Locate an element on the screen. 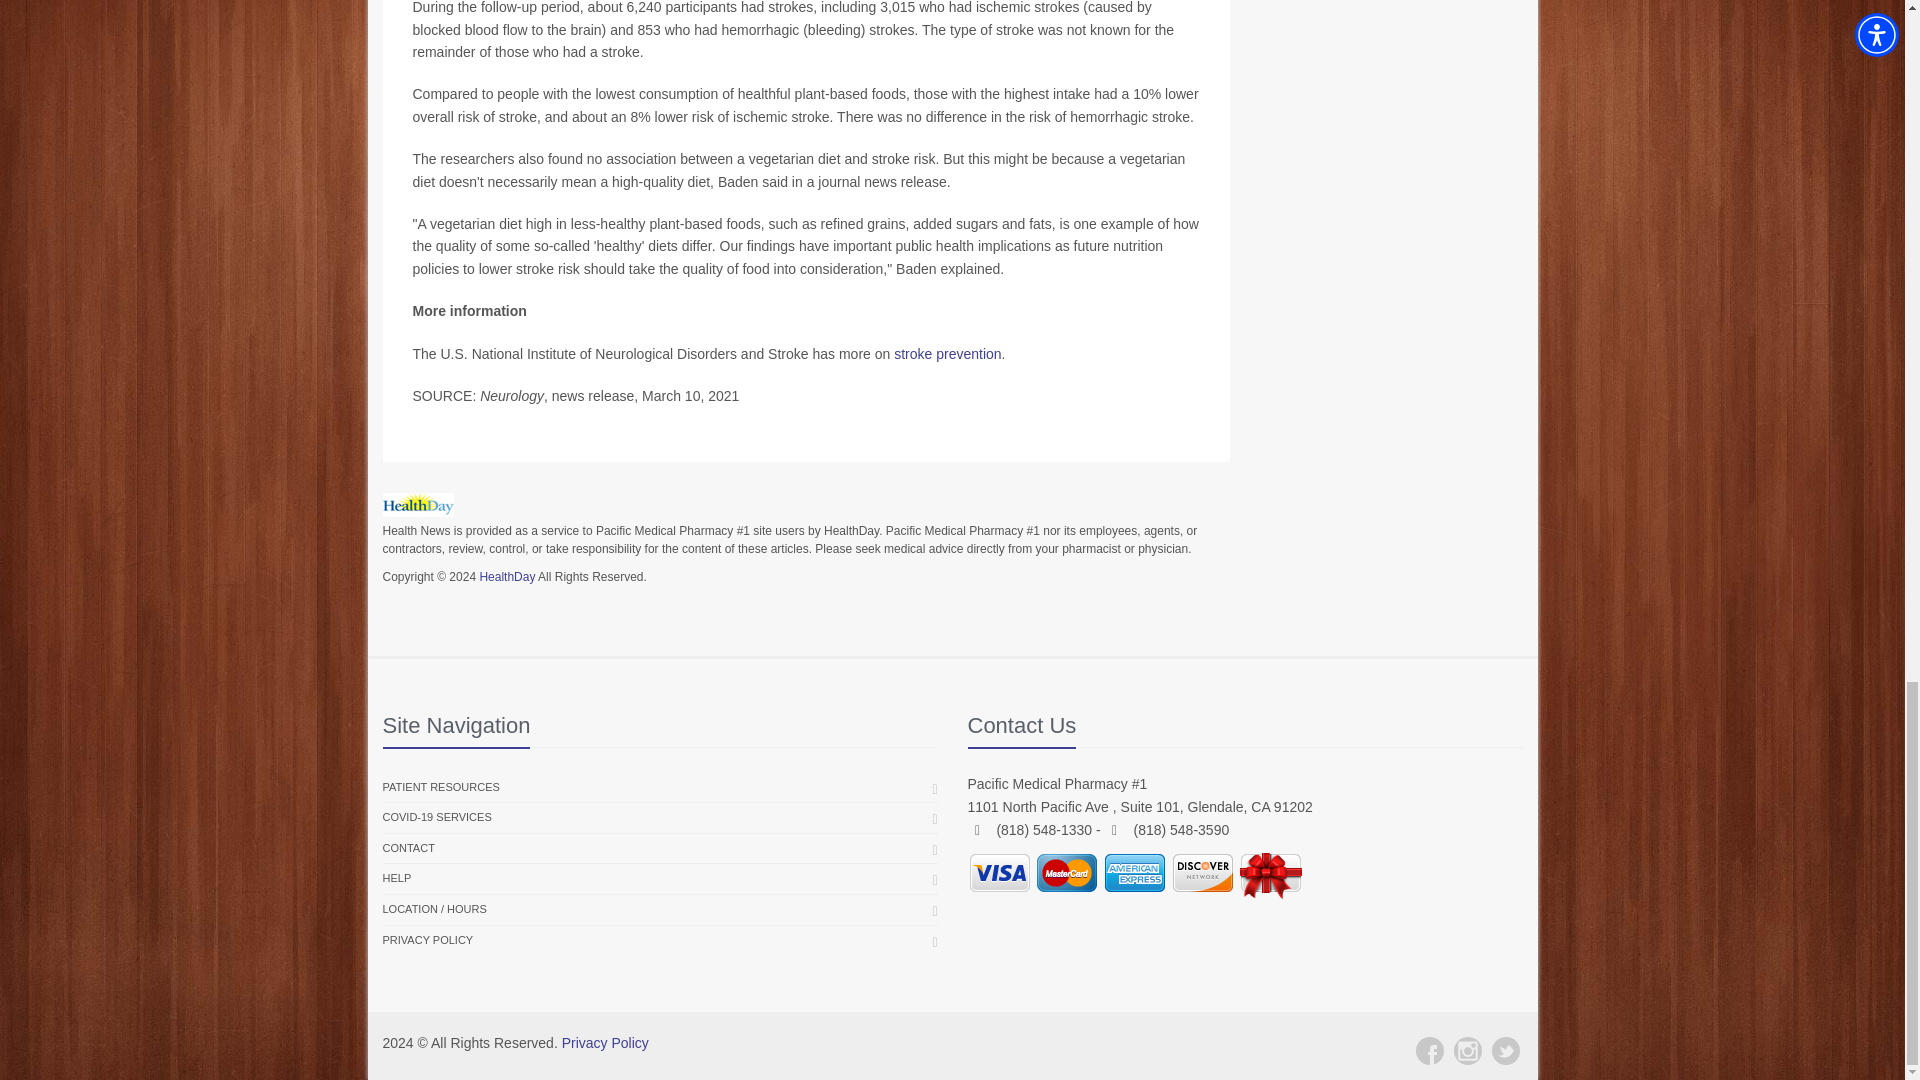  stroke prevention is located at coordinates (947, 353).